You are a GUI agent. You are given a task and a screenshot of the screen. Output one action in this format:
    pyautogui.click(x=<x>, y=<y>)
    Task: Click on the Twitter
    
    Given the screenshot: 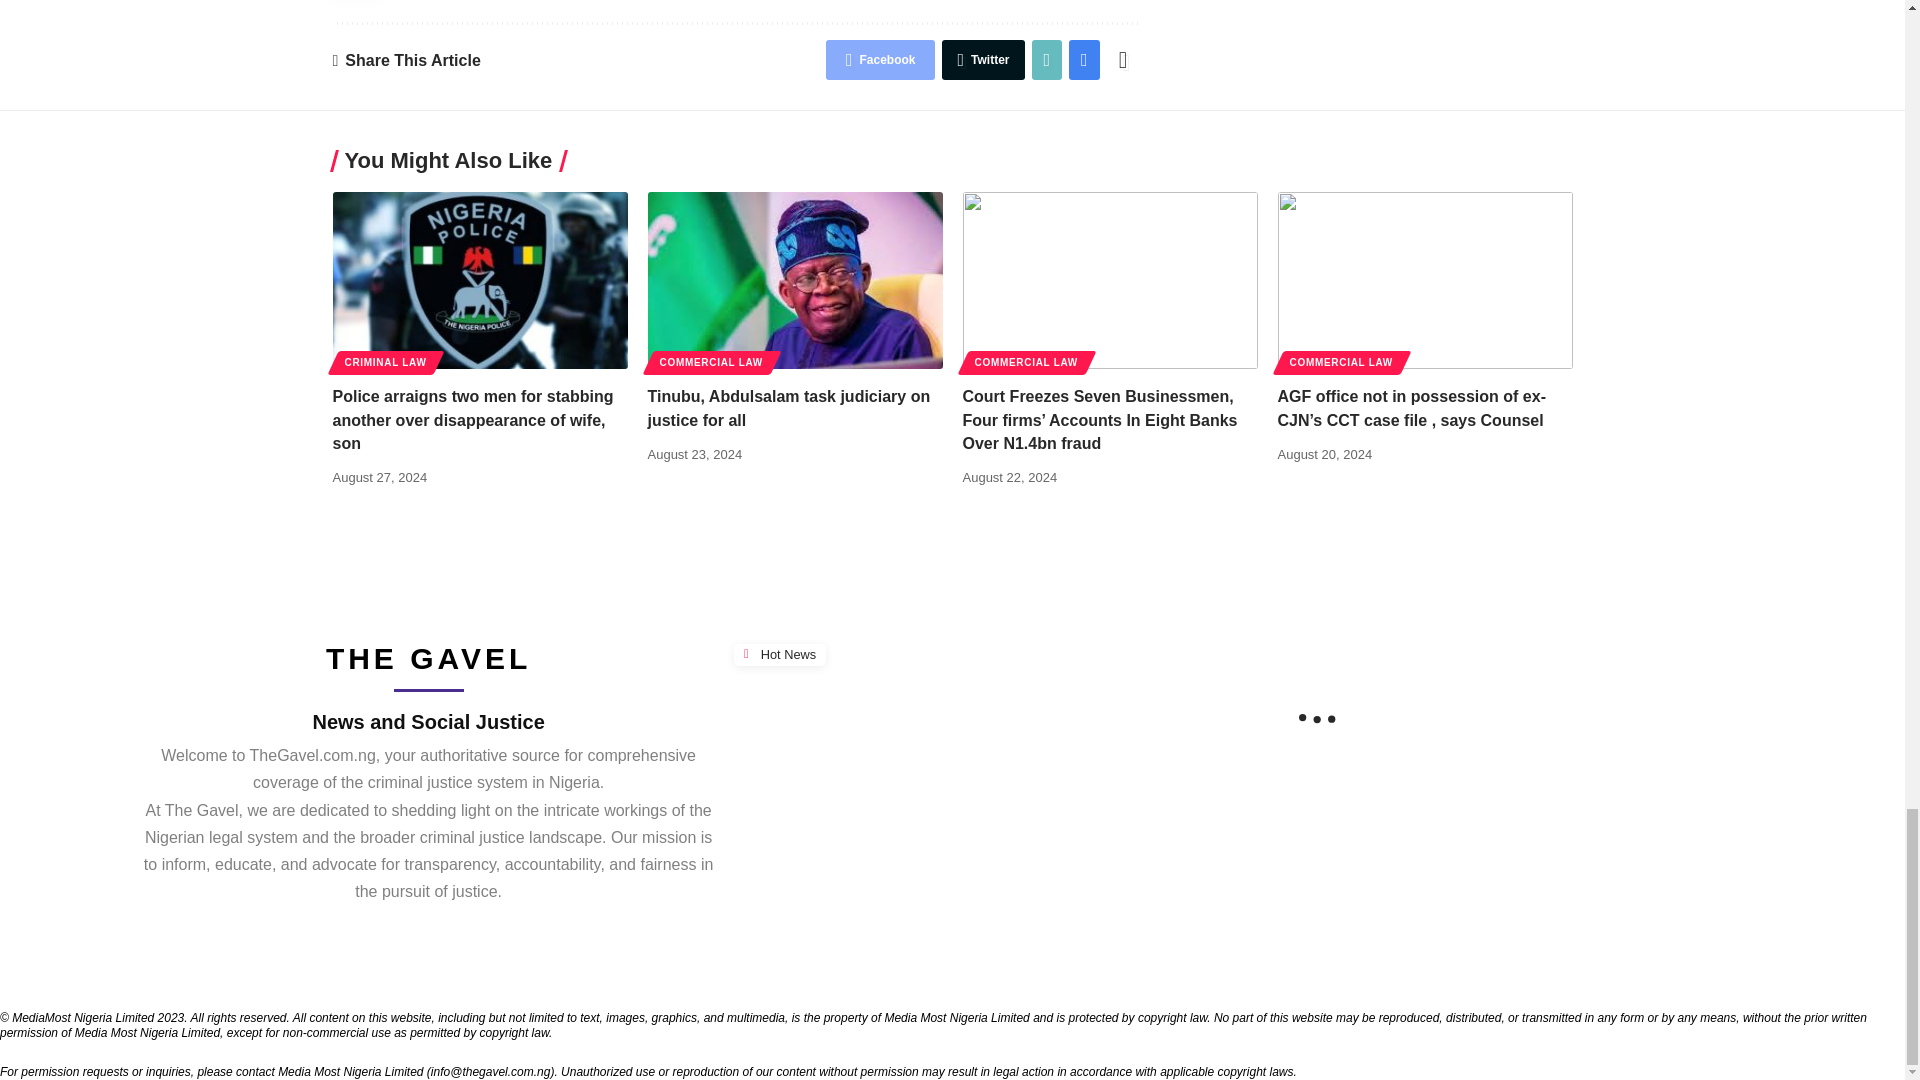 What is the action you would take?
    pyautogui.click(x=982, y=59)
    